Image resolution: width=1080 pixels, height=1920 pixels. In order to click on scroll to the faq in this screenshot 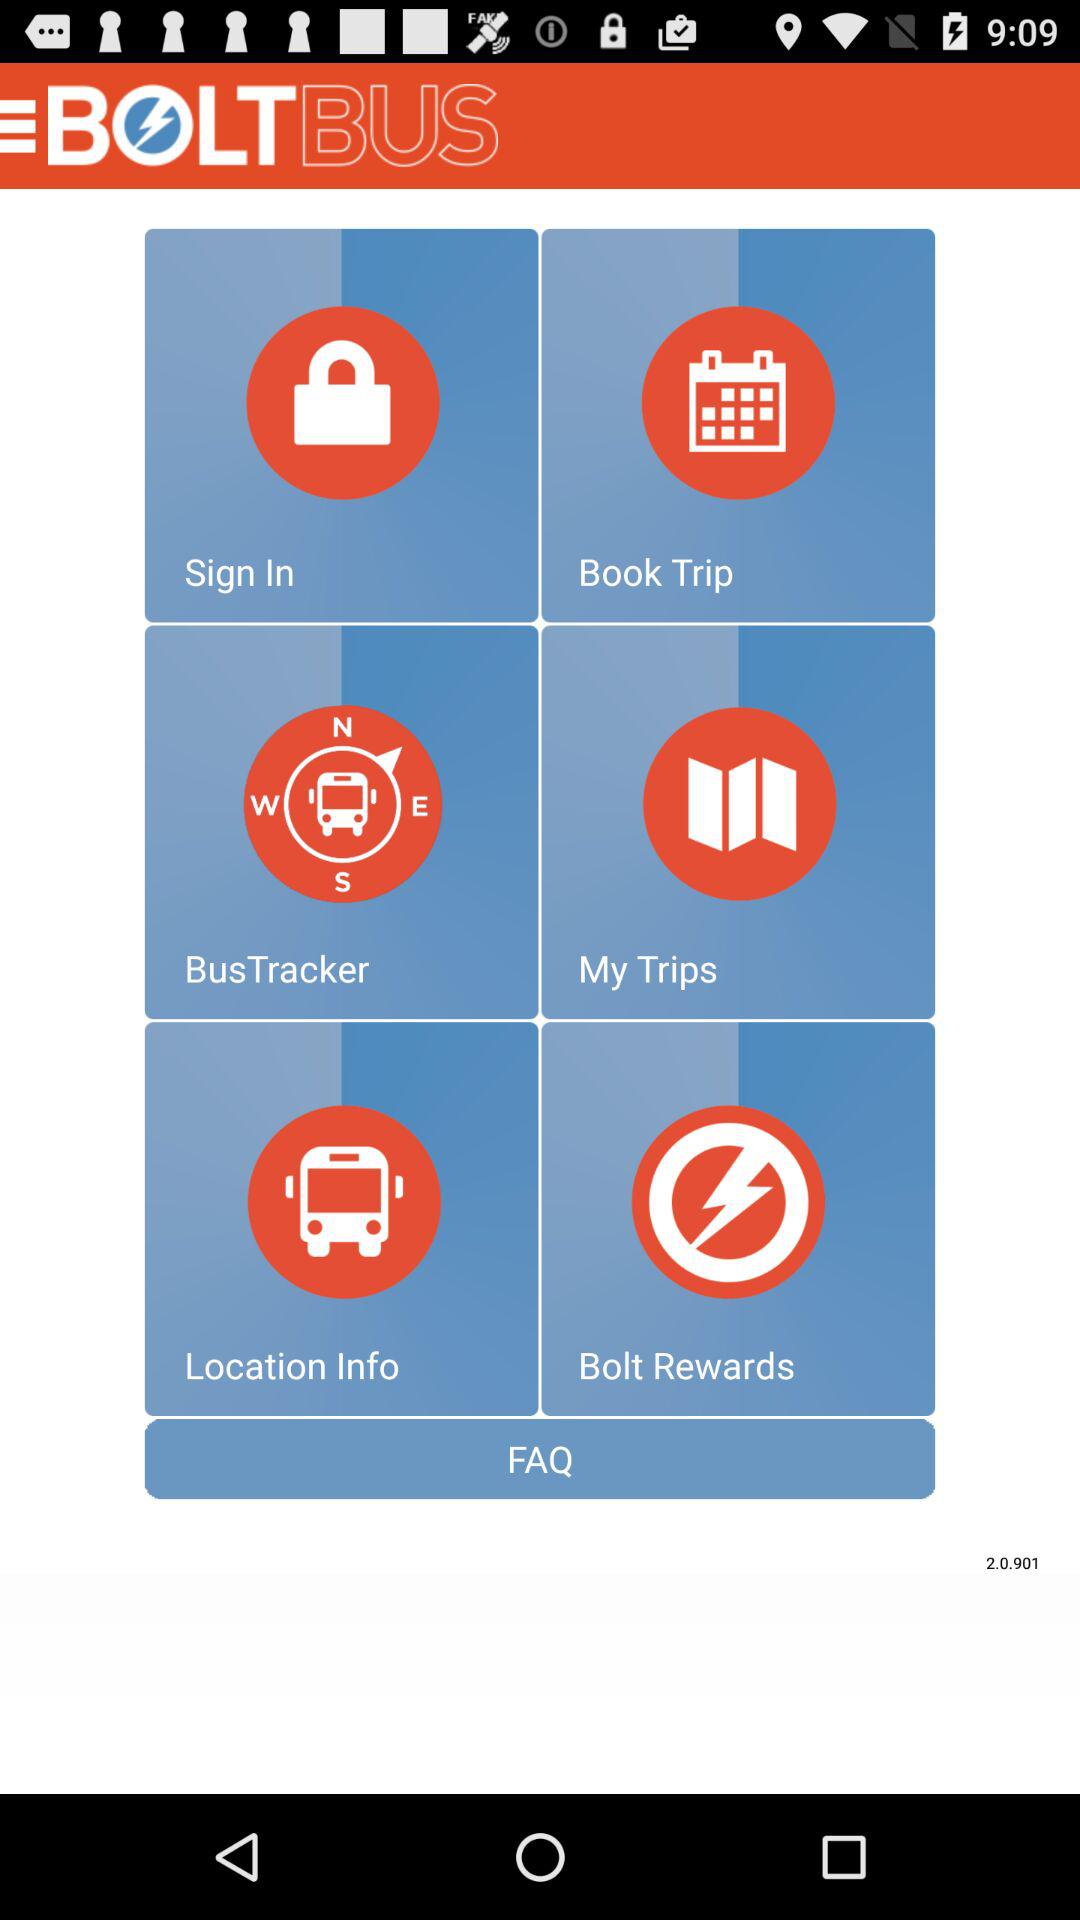, I will do `click(540, 1458)`.